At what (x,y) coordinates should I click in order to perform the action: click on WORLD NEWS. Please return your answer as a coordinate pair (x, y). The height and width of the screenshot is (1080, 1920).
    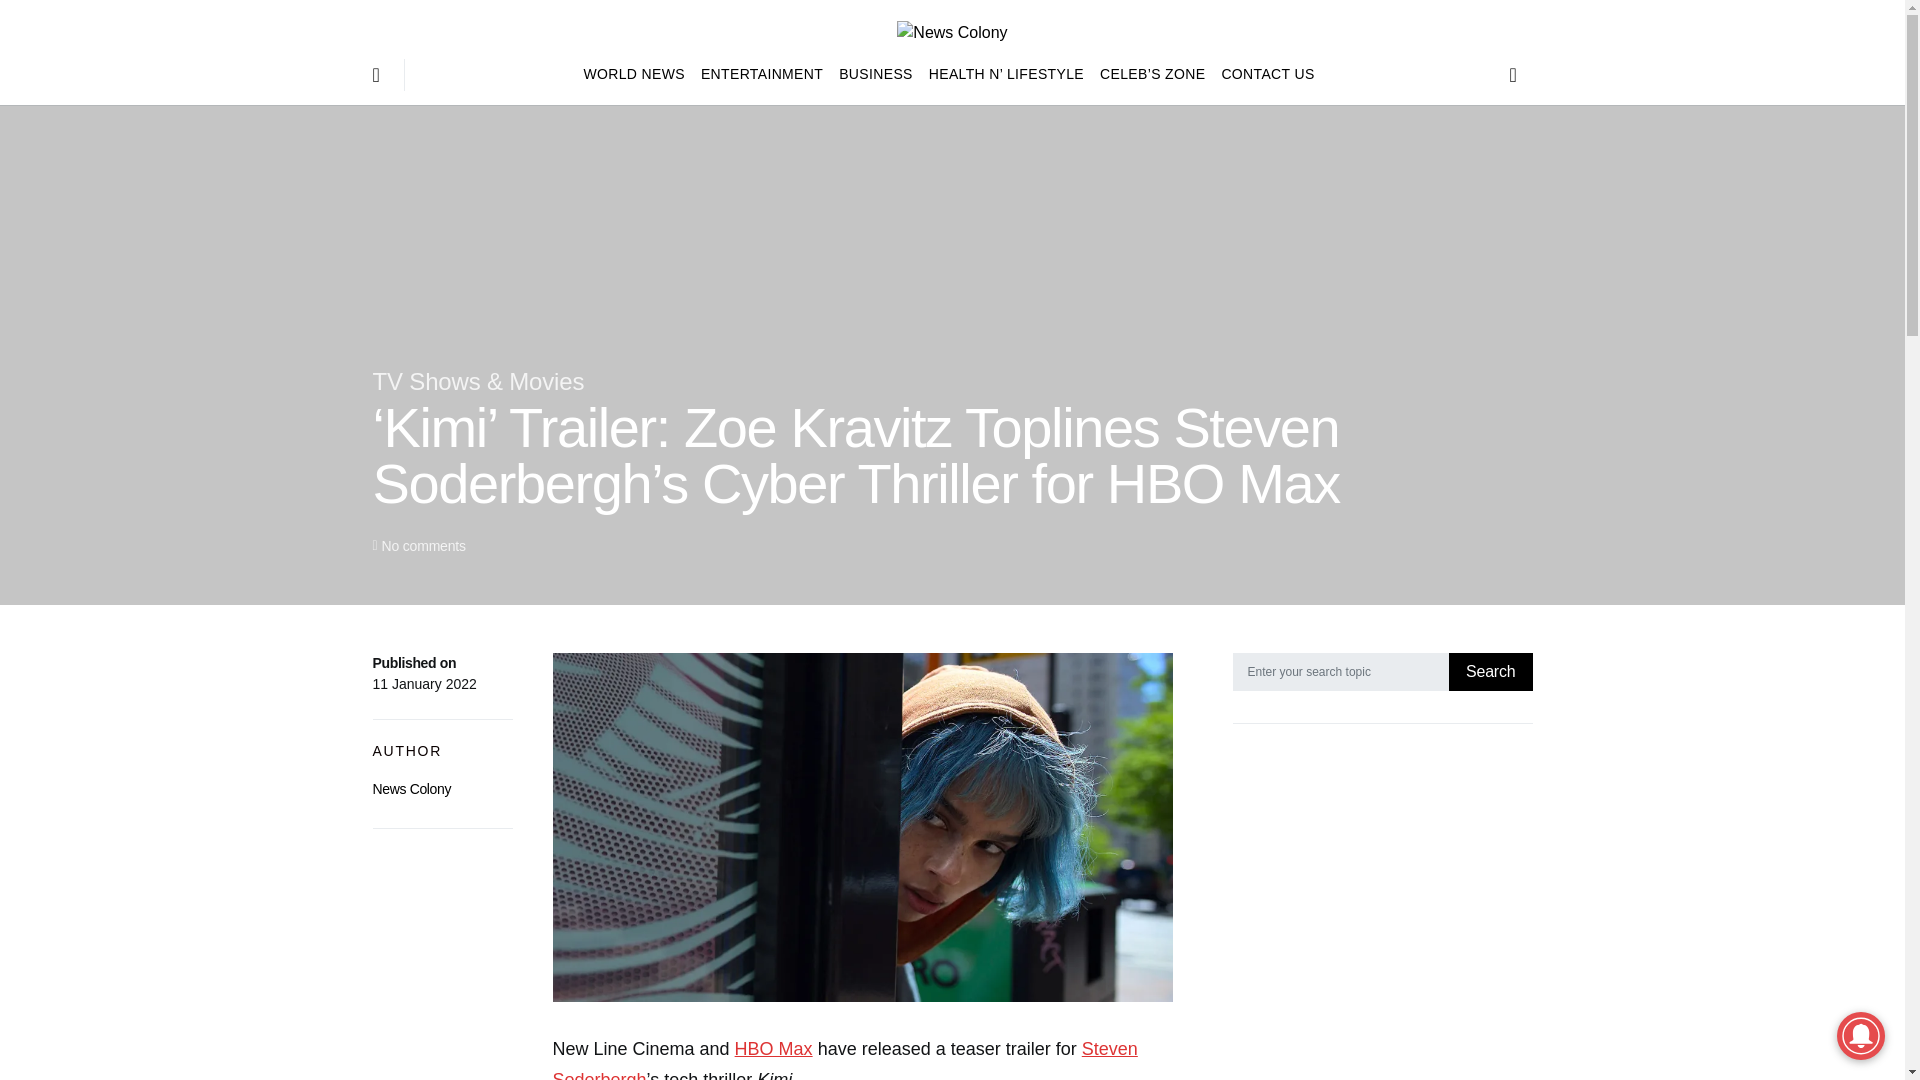
    Looking at the image, I should click on (638, 74).